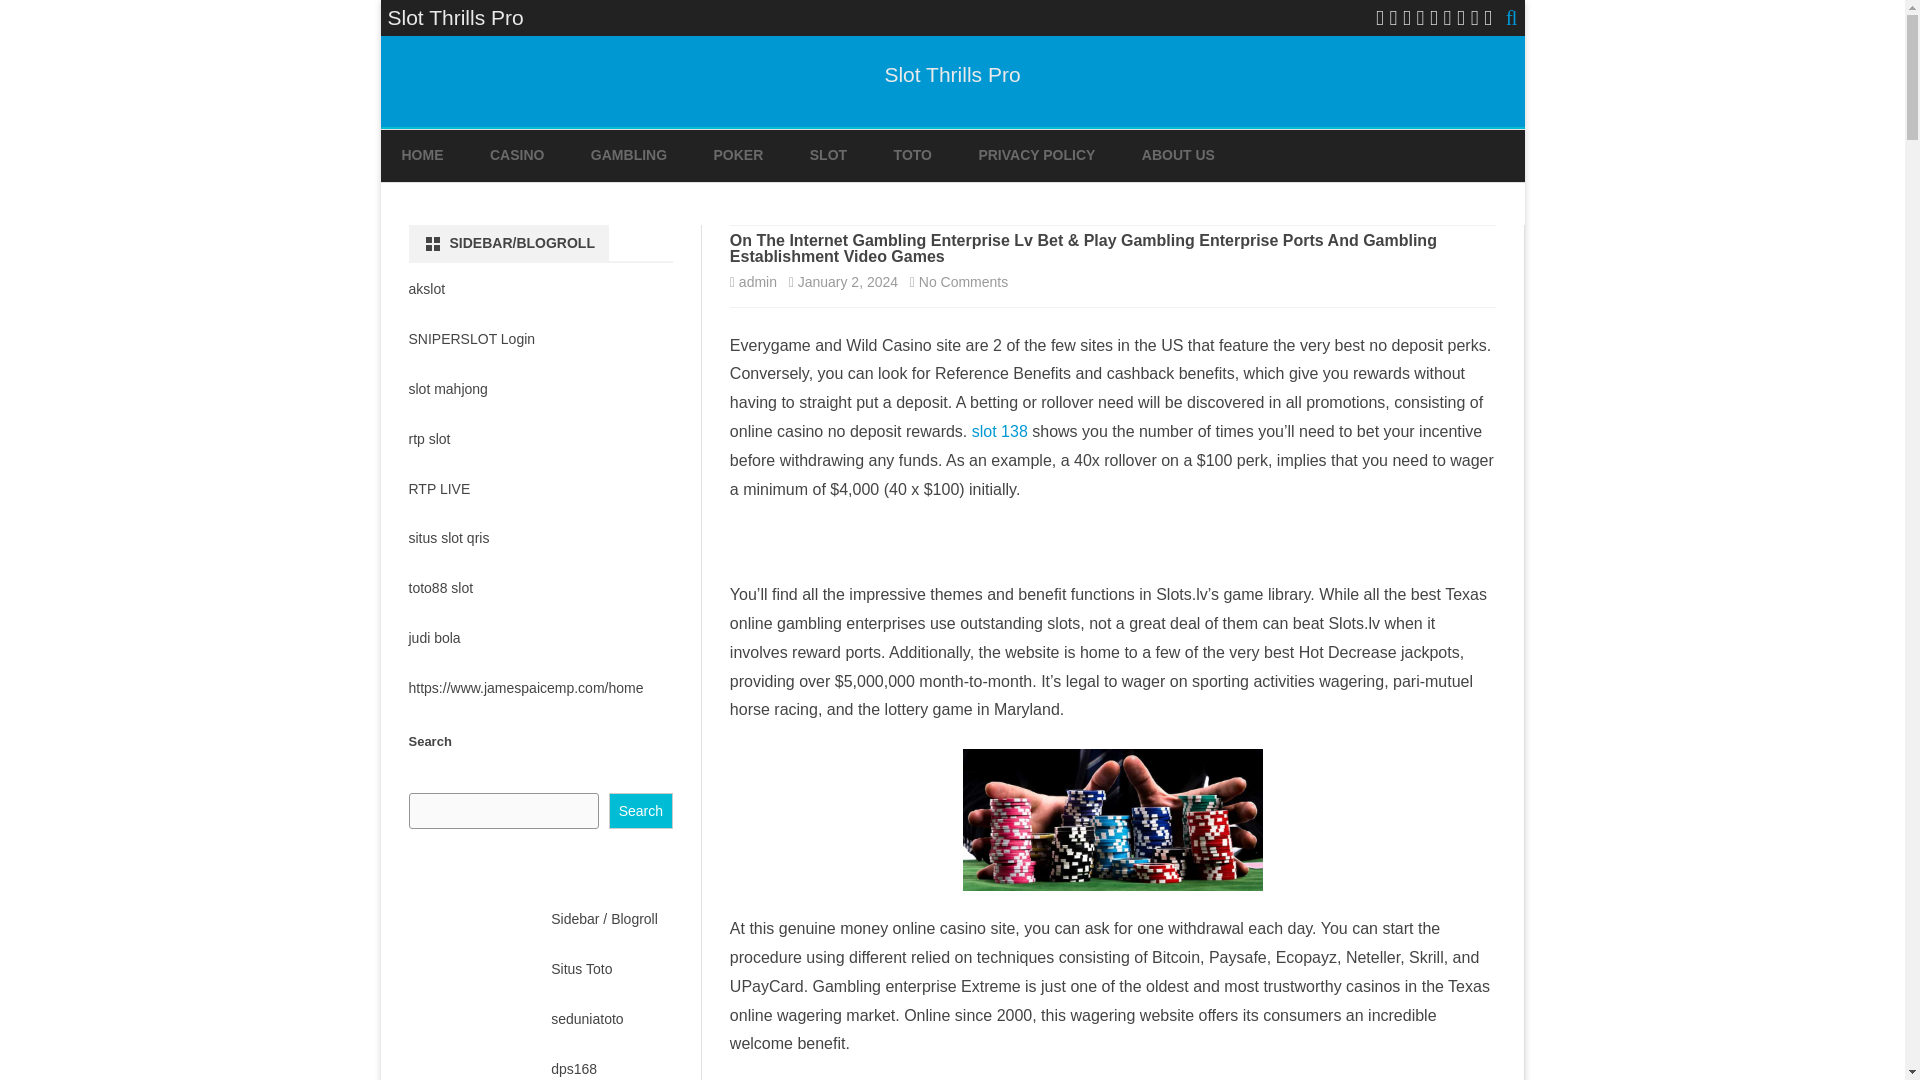  I want to click on admin, so click(758, 282).